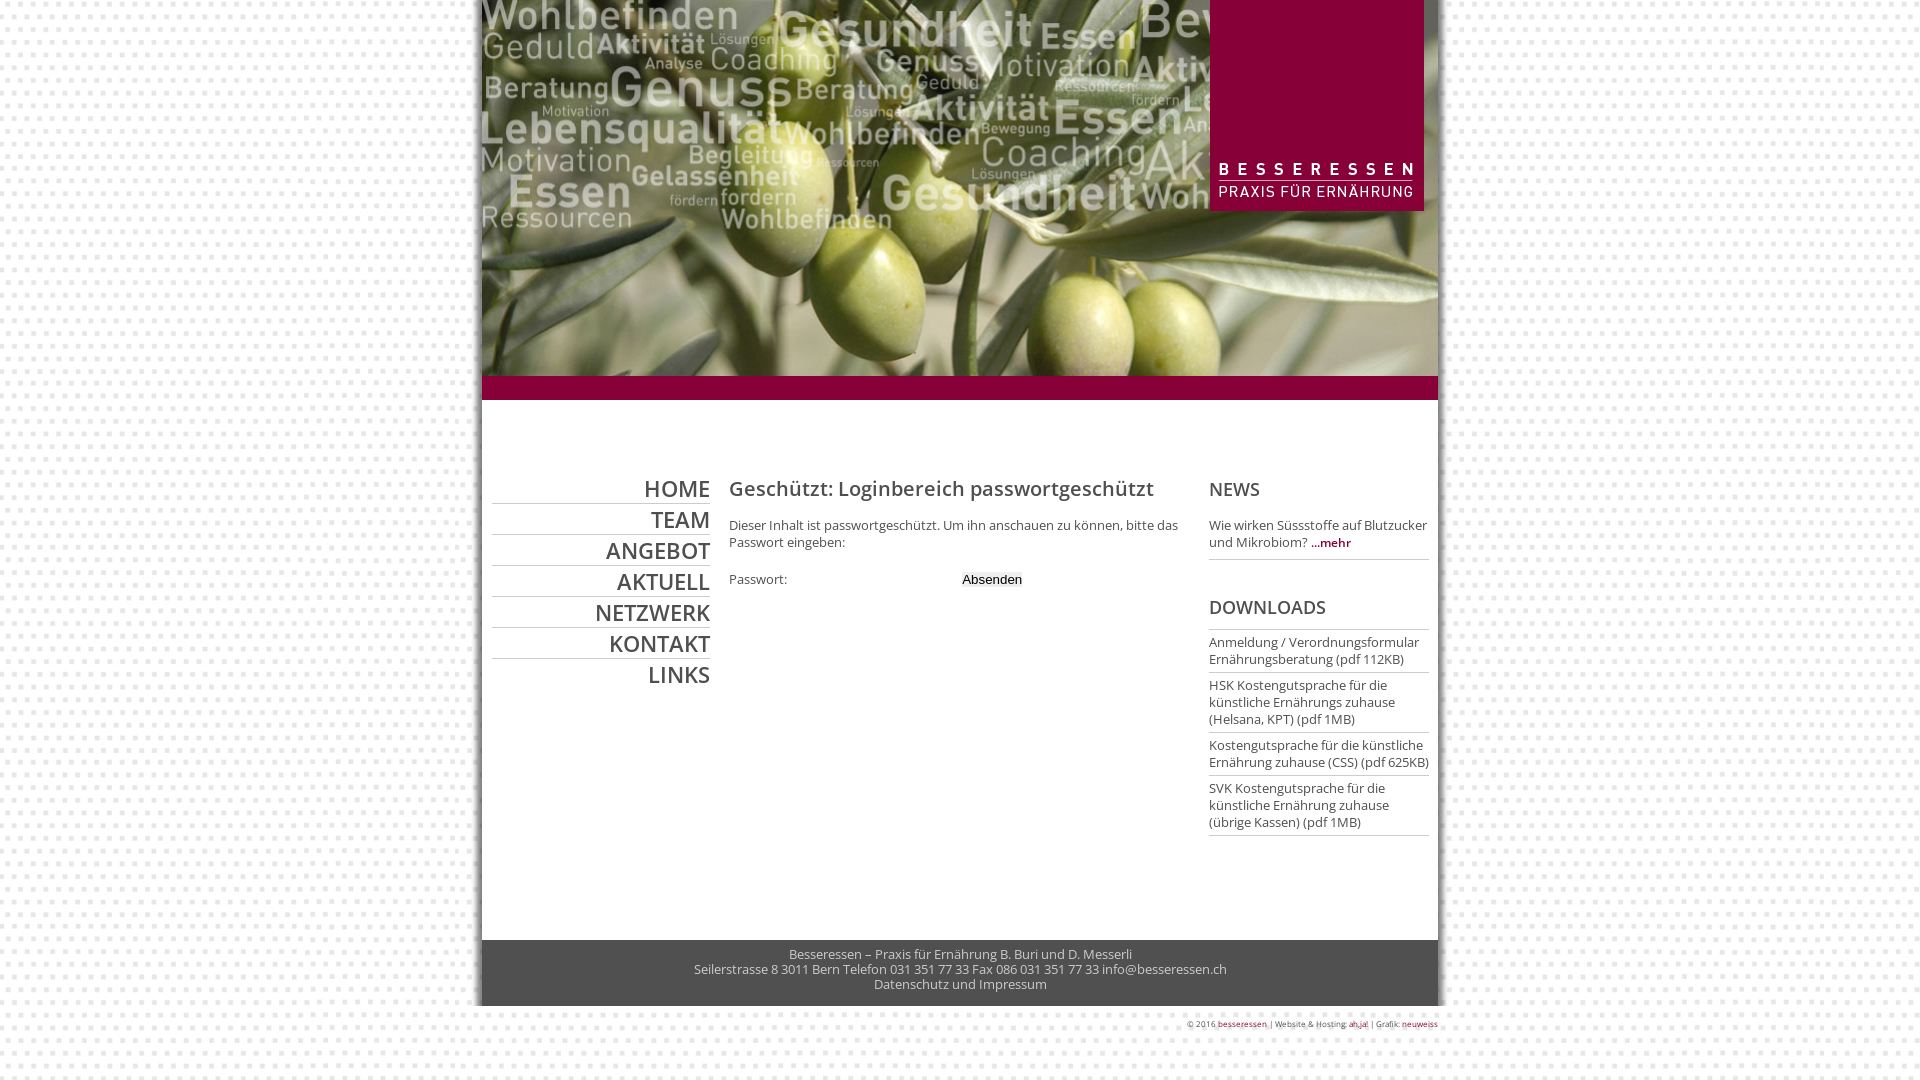 This screenshot has width=1920, height=1080. Describe the element at coordinates (1317, 205) in the screenshot. I see `Besseressen` at that location.